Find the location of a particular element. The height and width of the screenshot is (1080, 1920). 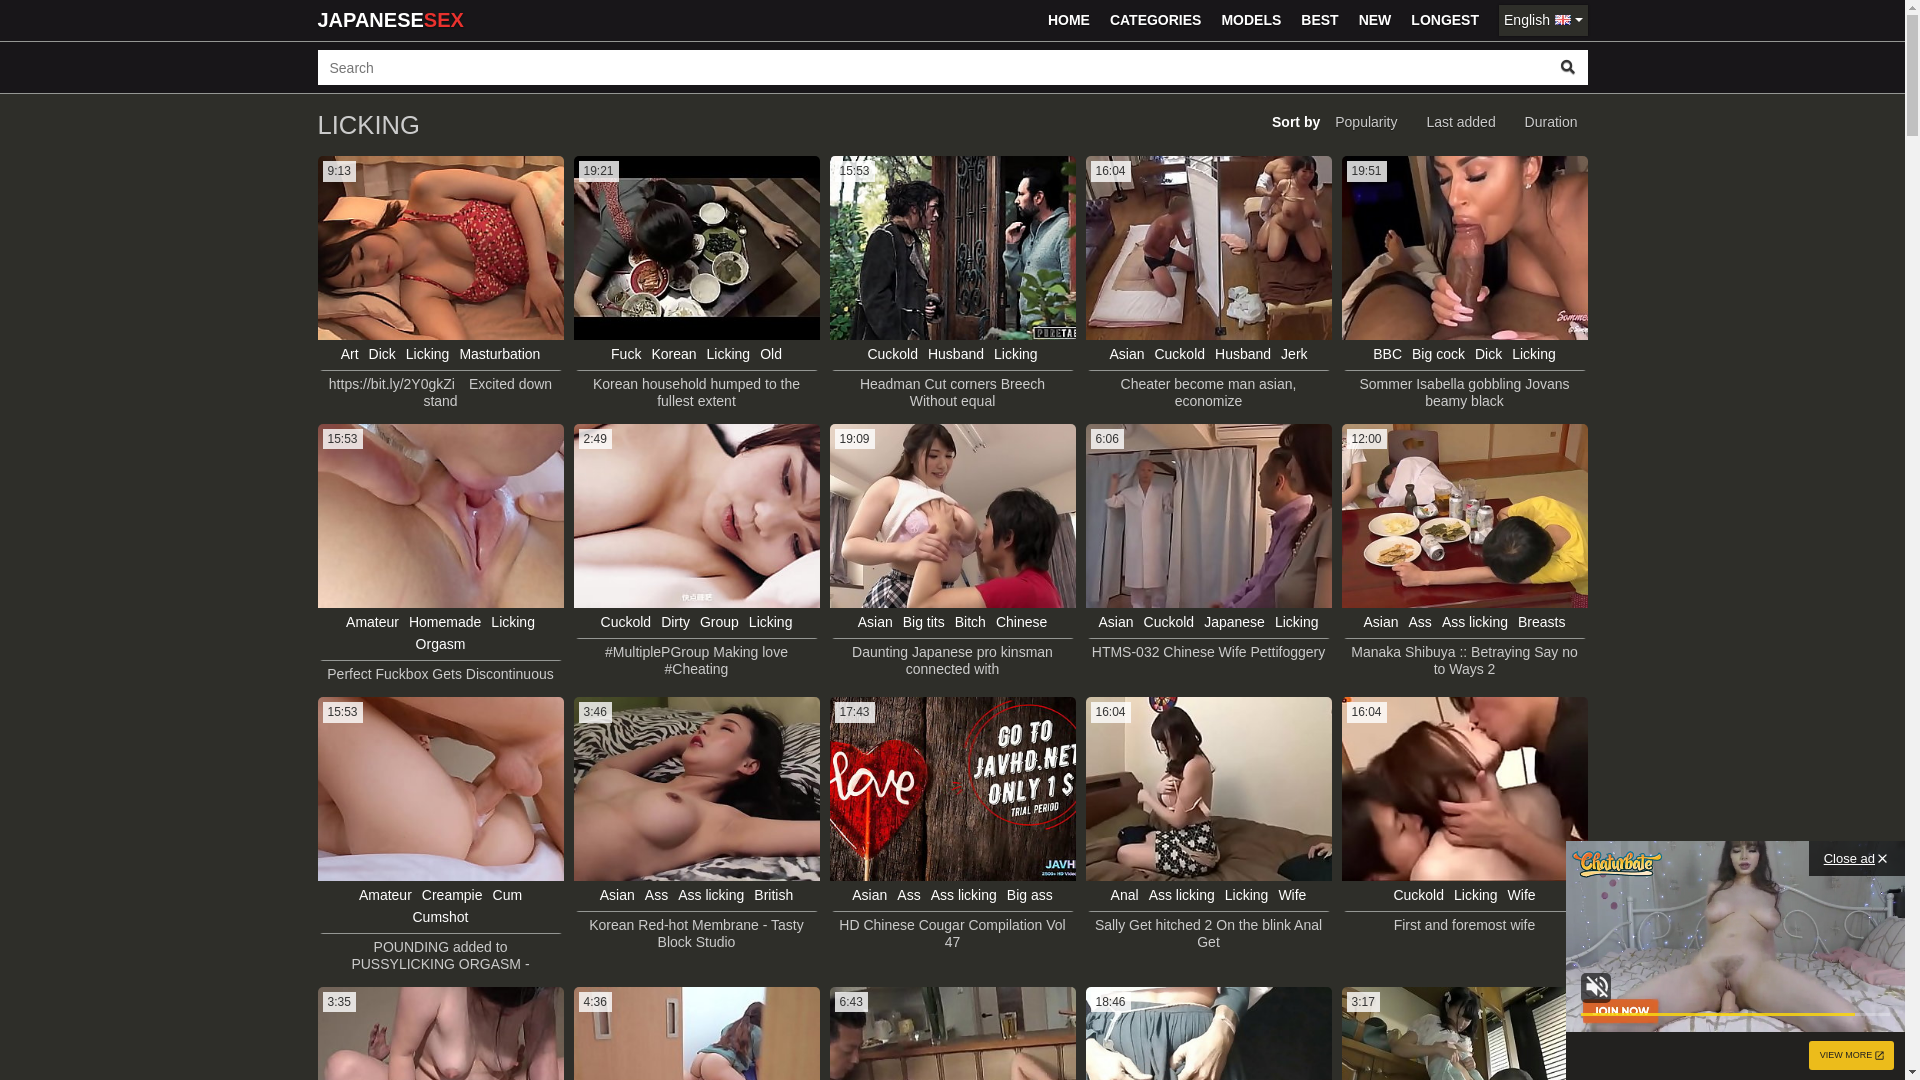

Headman Cut corners Breech Without equal is located at coordinates (952, 393).